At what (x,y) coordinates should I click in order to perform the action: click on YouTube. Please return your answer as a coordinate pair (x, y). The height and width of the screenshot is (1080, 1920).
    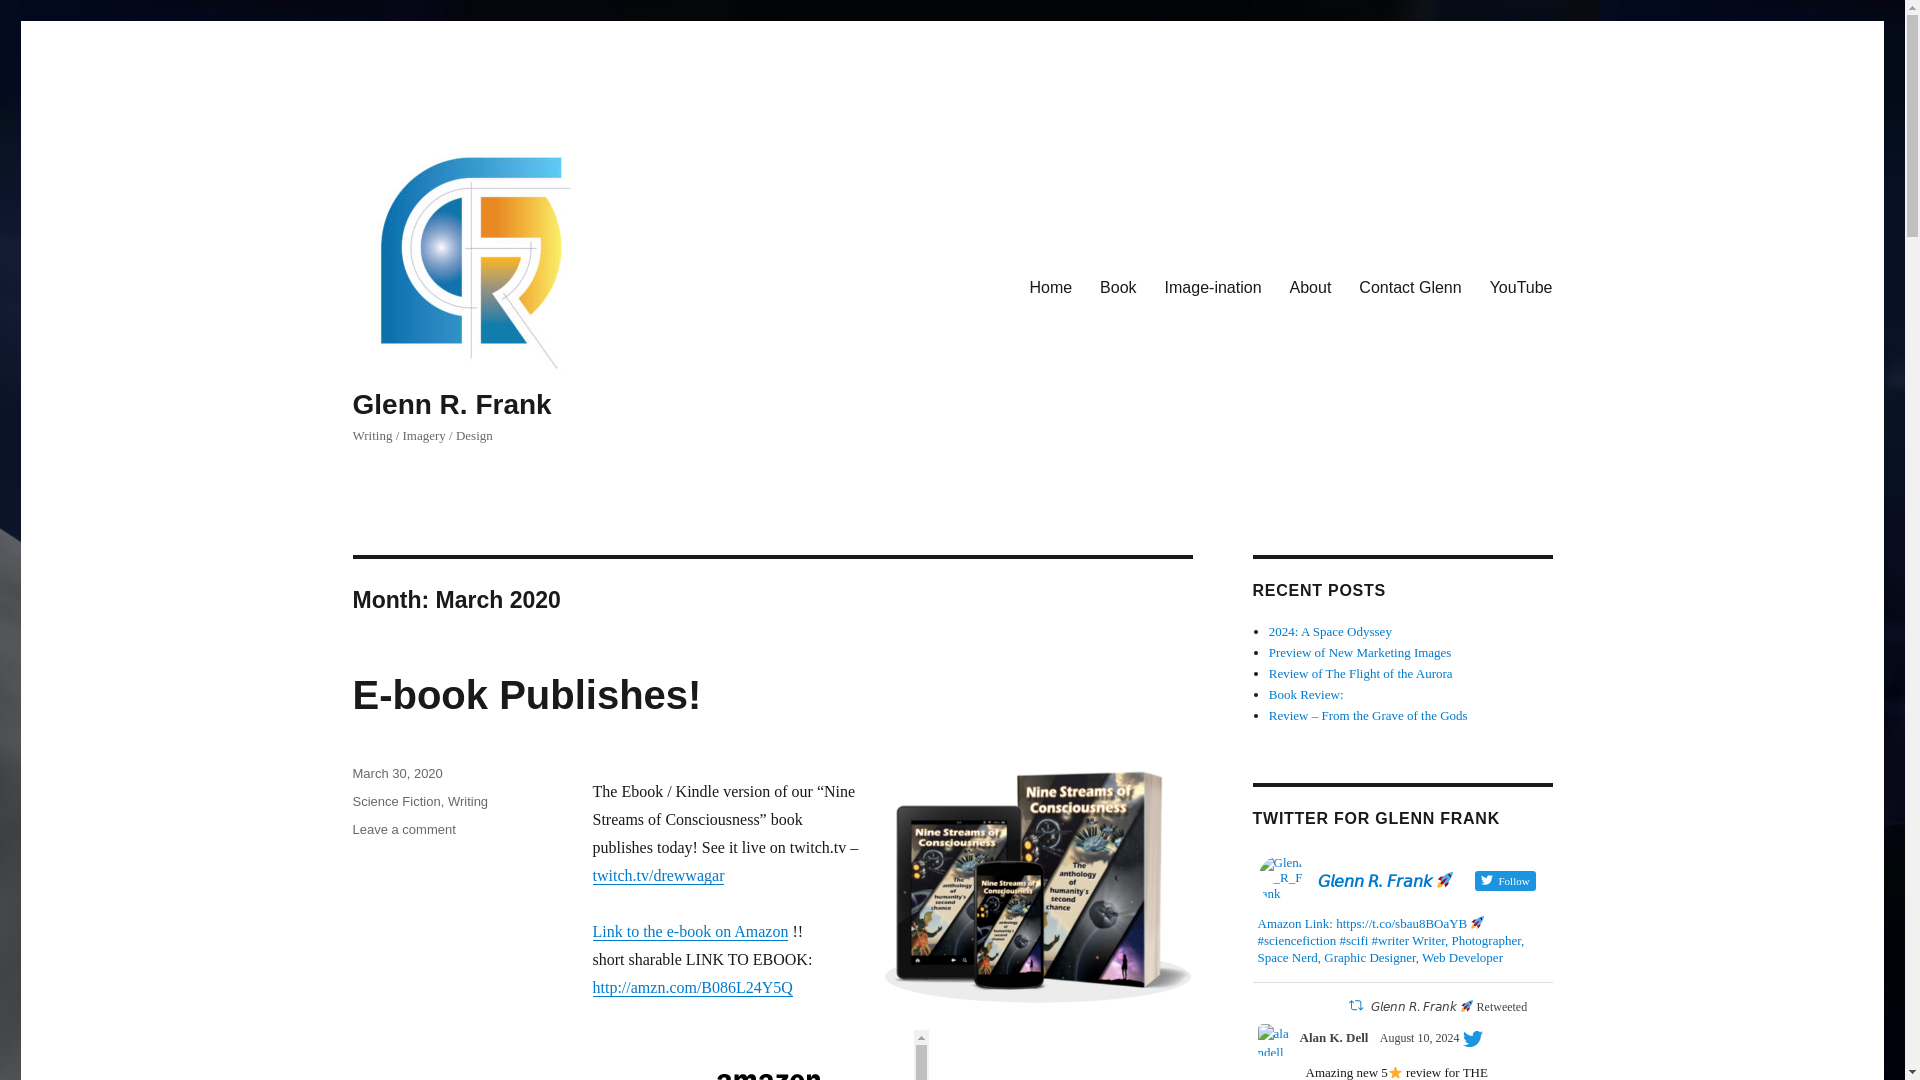
    Looking at the image, I should click on (1310, 287).